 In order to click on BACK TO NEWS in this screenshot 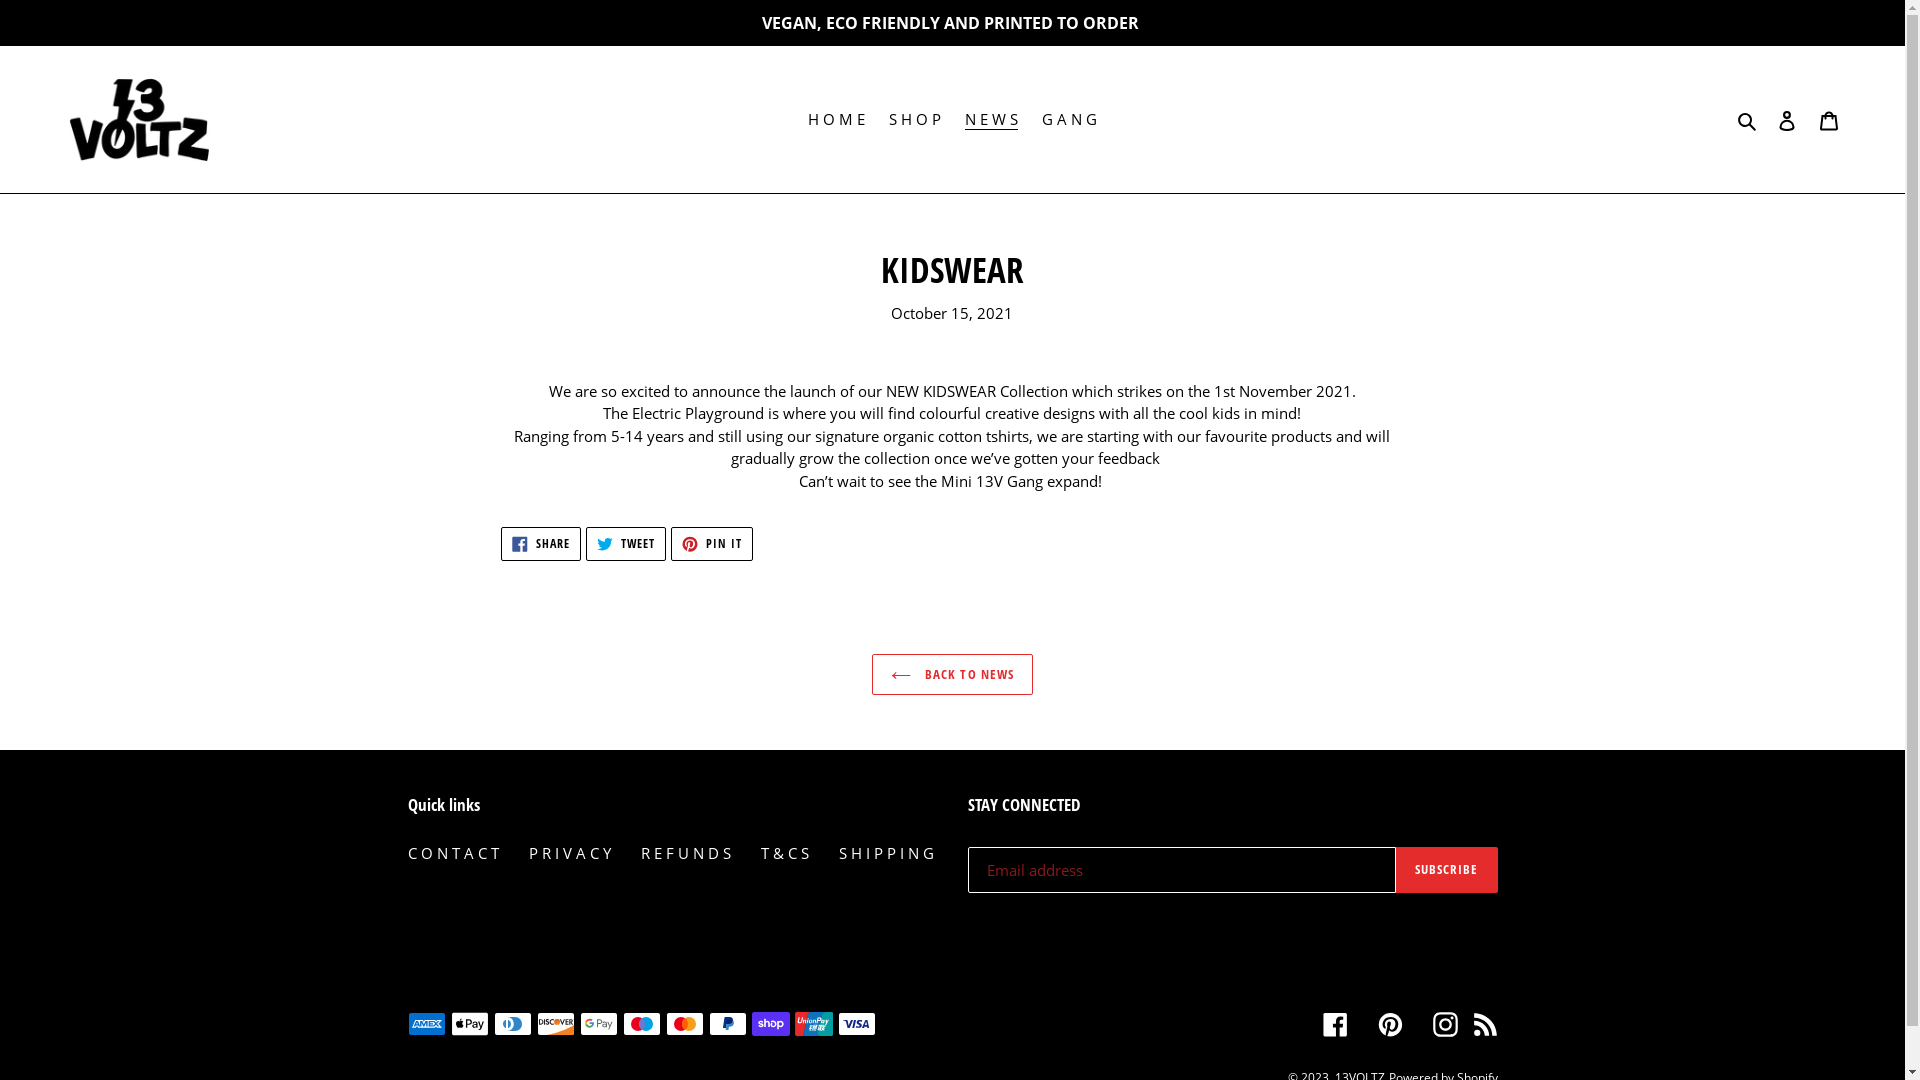, I will do `click(952, 675)`.